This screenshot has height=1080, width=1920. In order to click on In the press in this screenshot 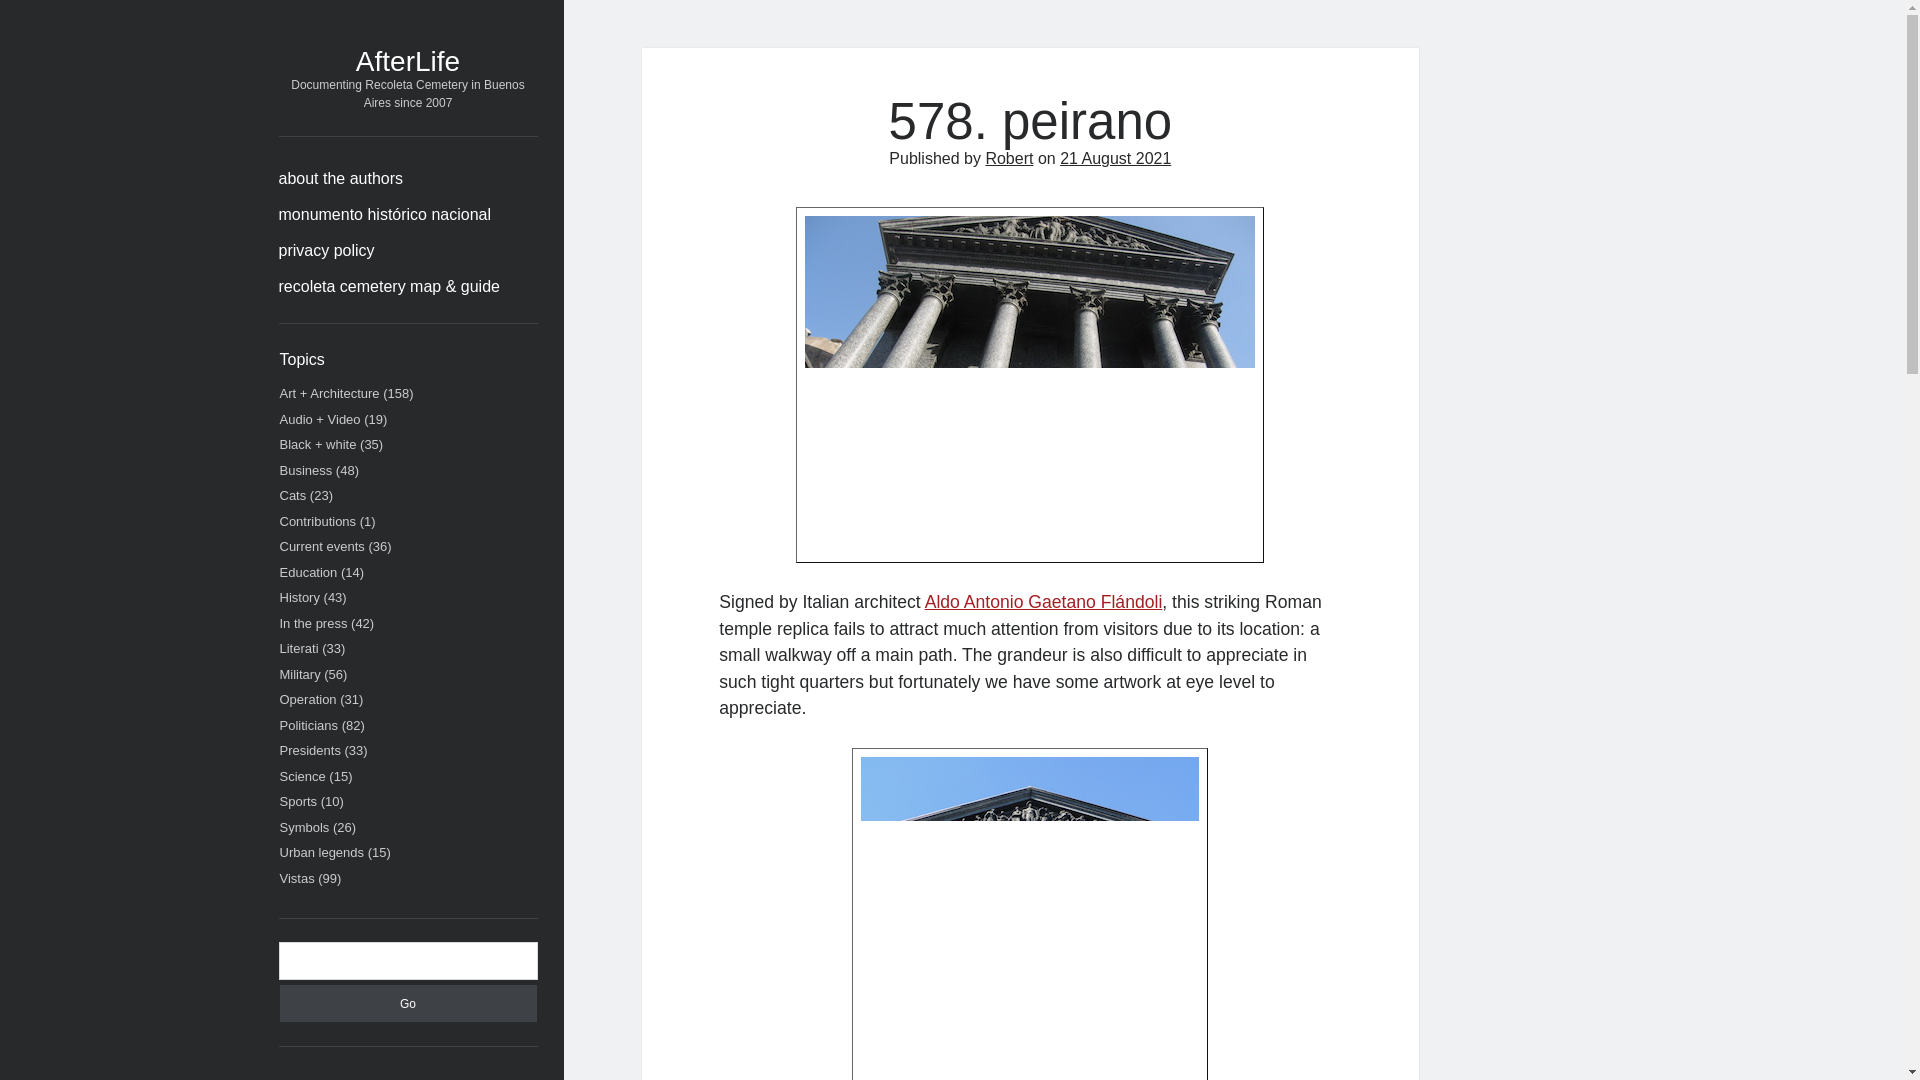, I will do `click(314, 622)`.